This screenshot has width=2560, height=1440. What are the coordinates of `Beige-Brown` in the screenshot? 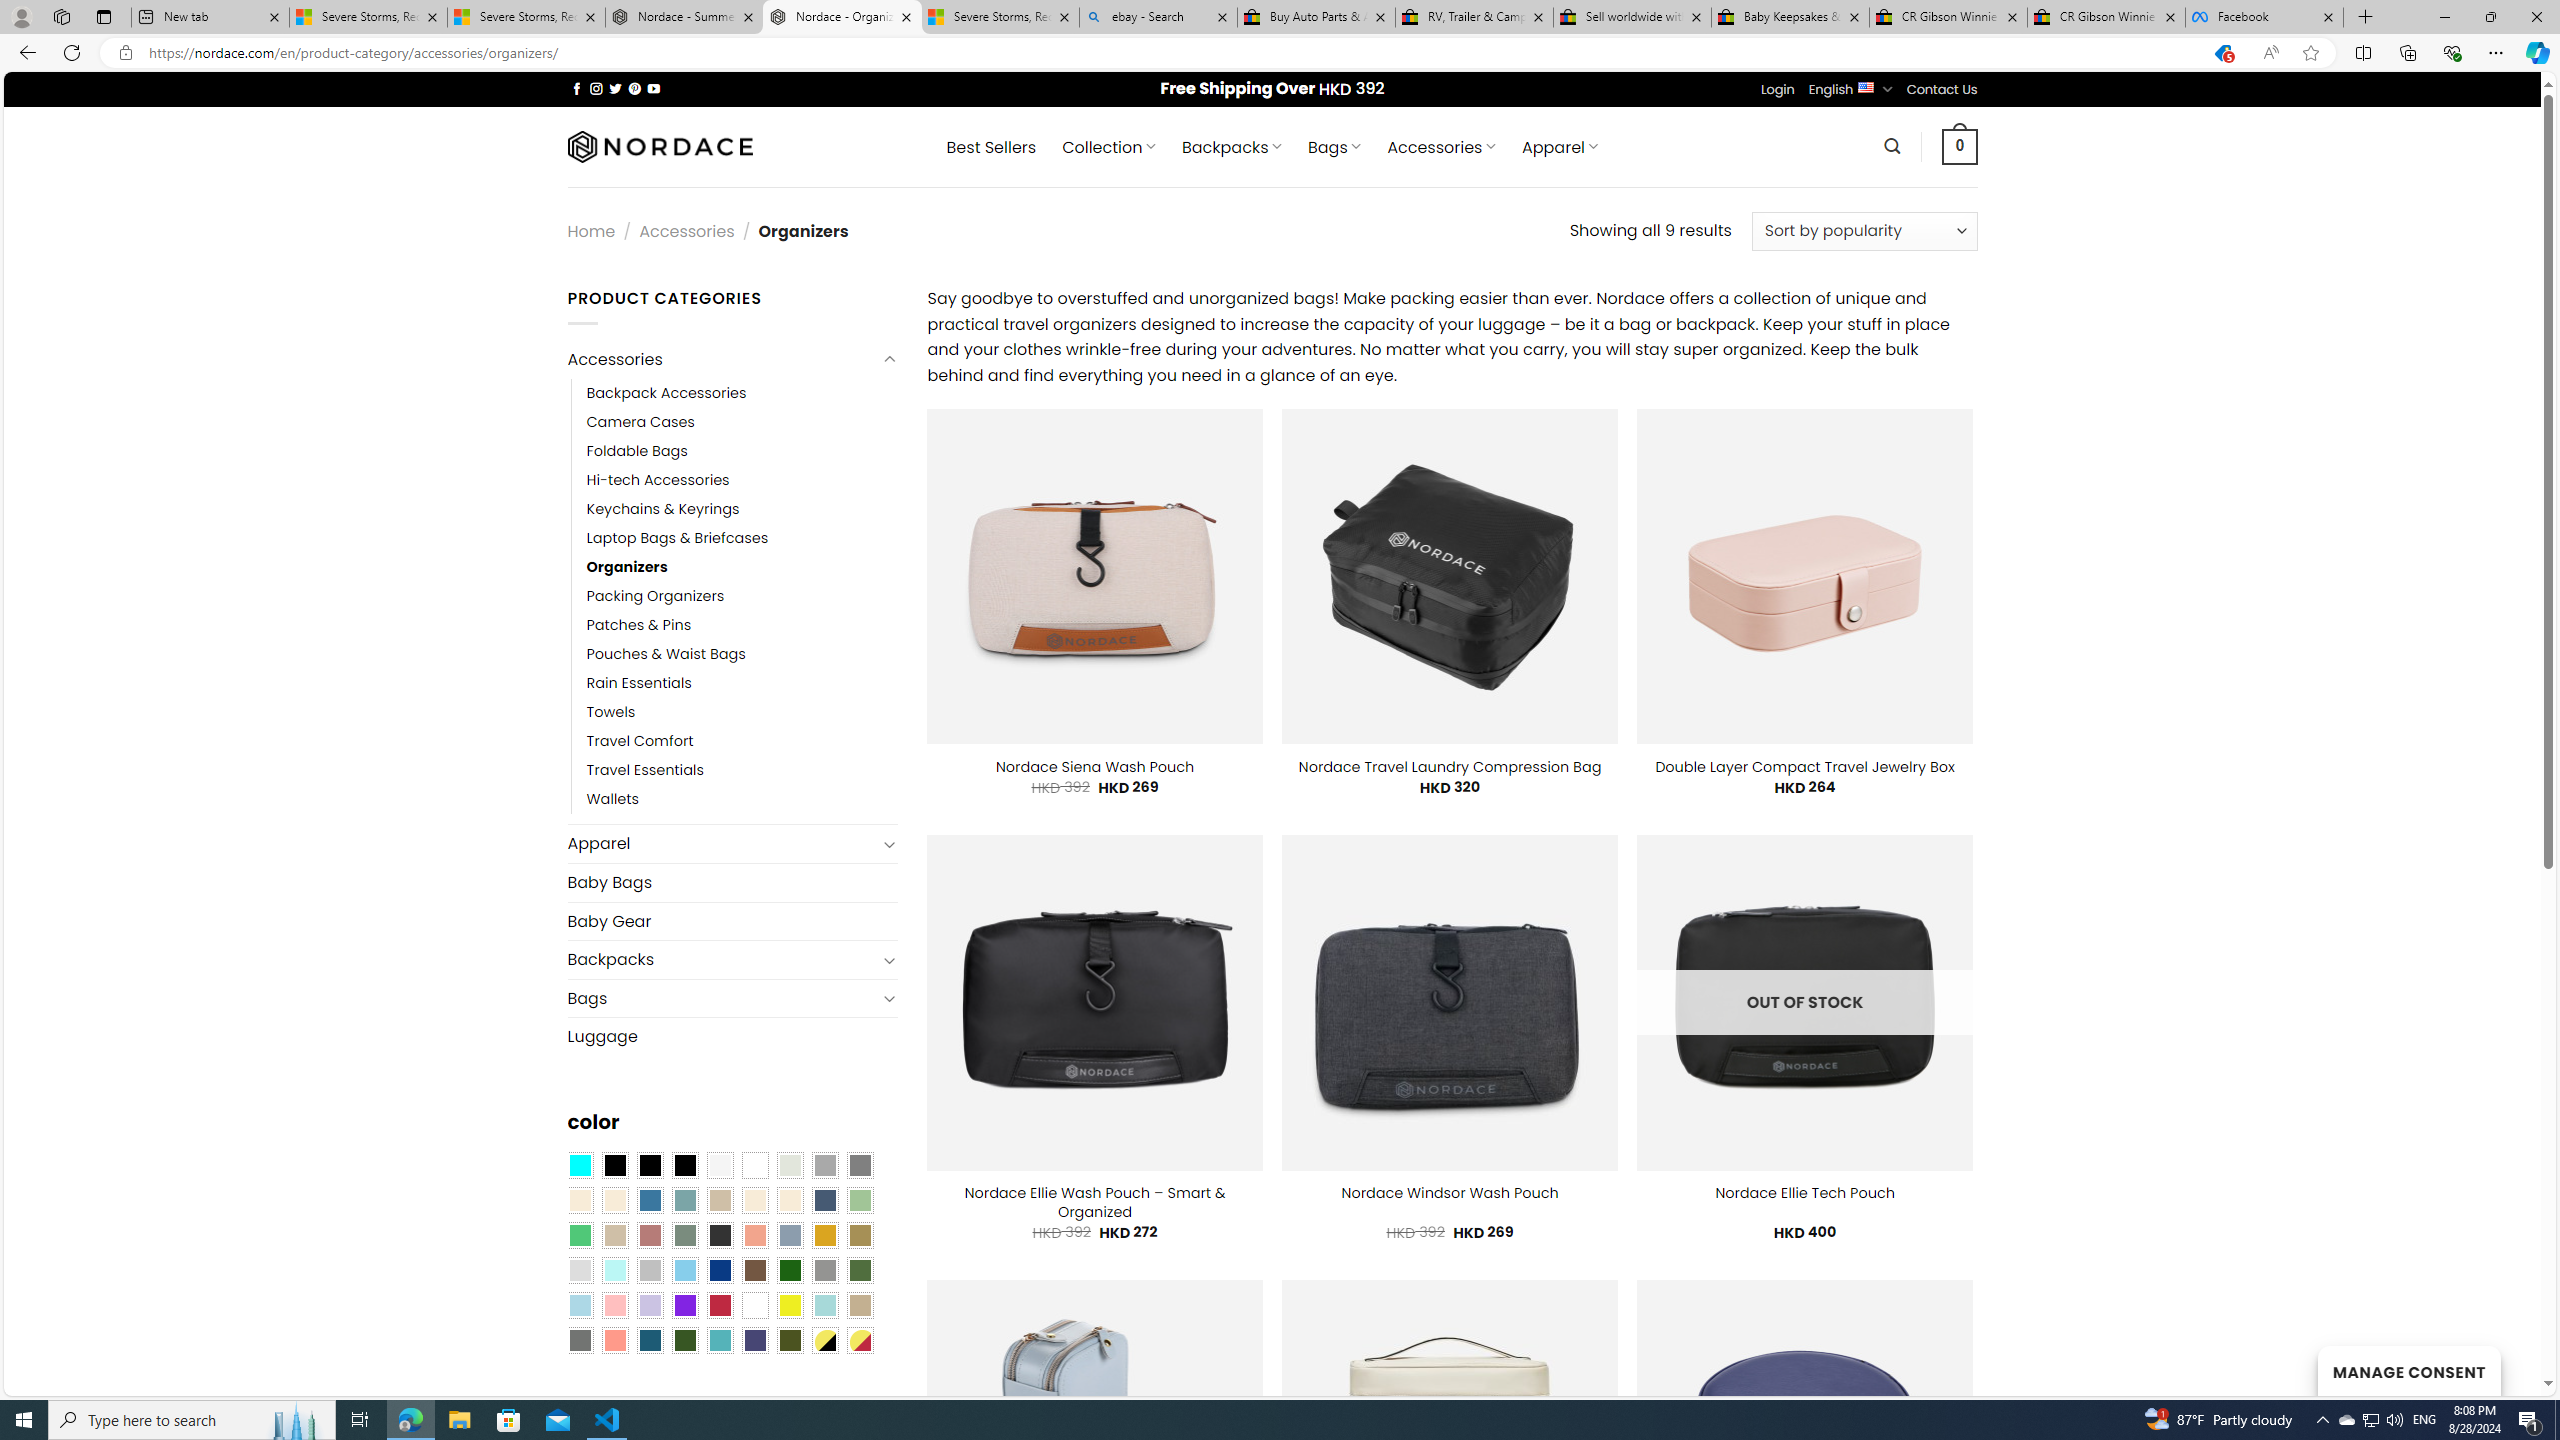 It's located at (614, 1199).